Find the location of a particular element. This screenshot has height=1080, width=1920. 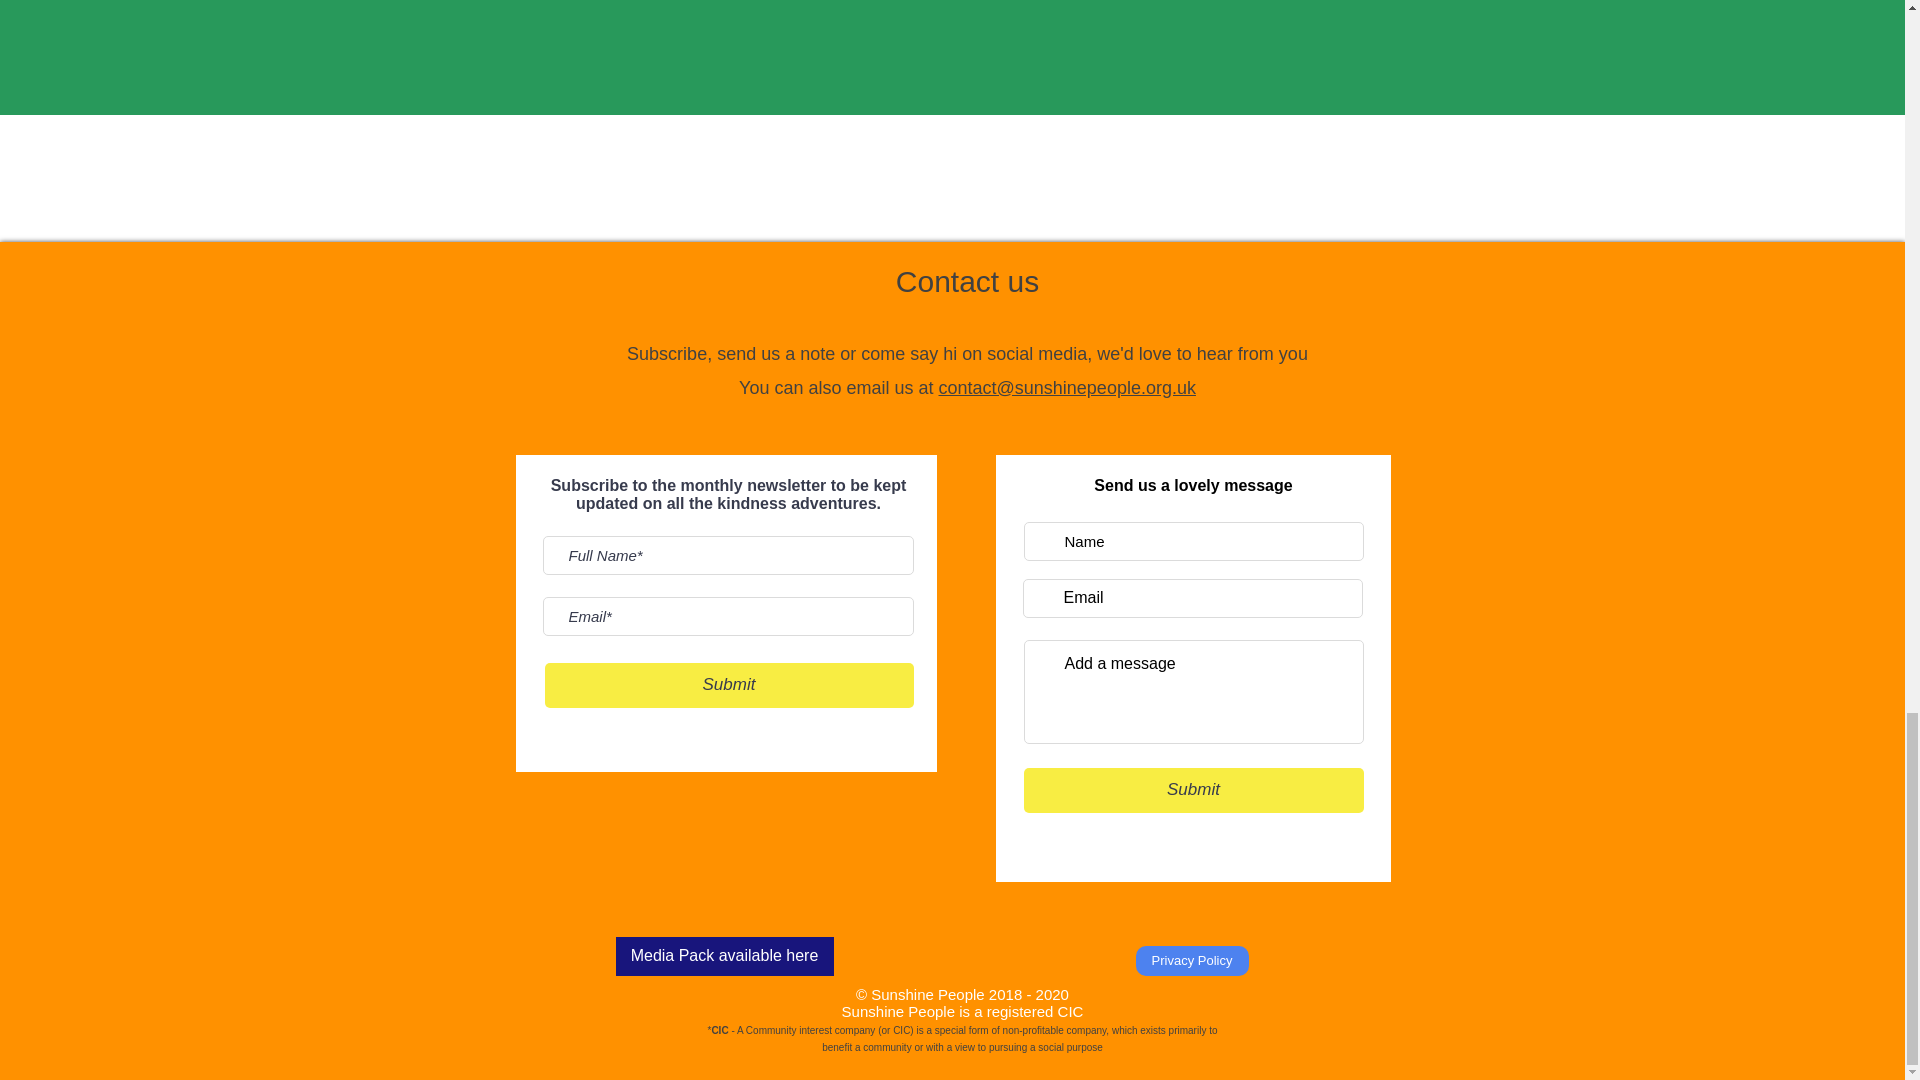

Media Pack available here is located at coordinates (724, 956).